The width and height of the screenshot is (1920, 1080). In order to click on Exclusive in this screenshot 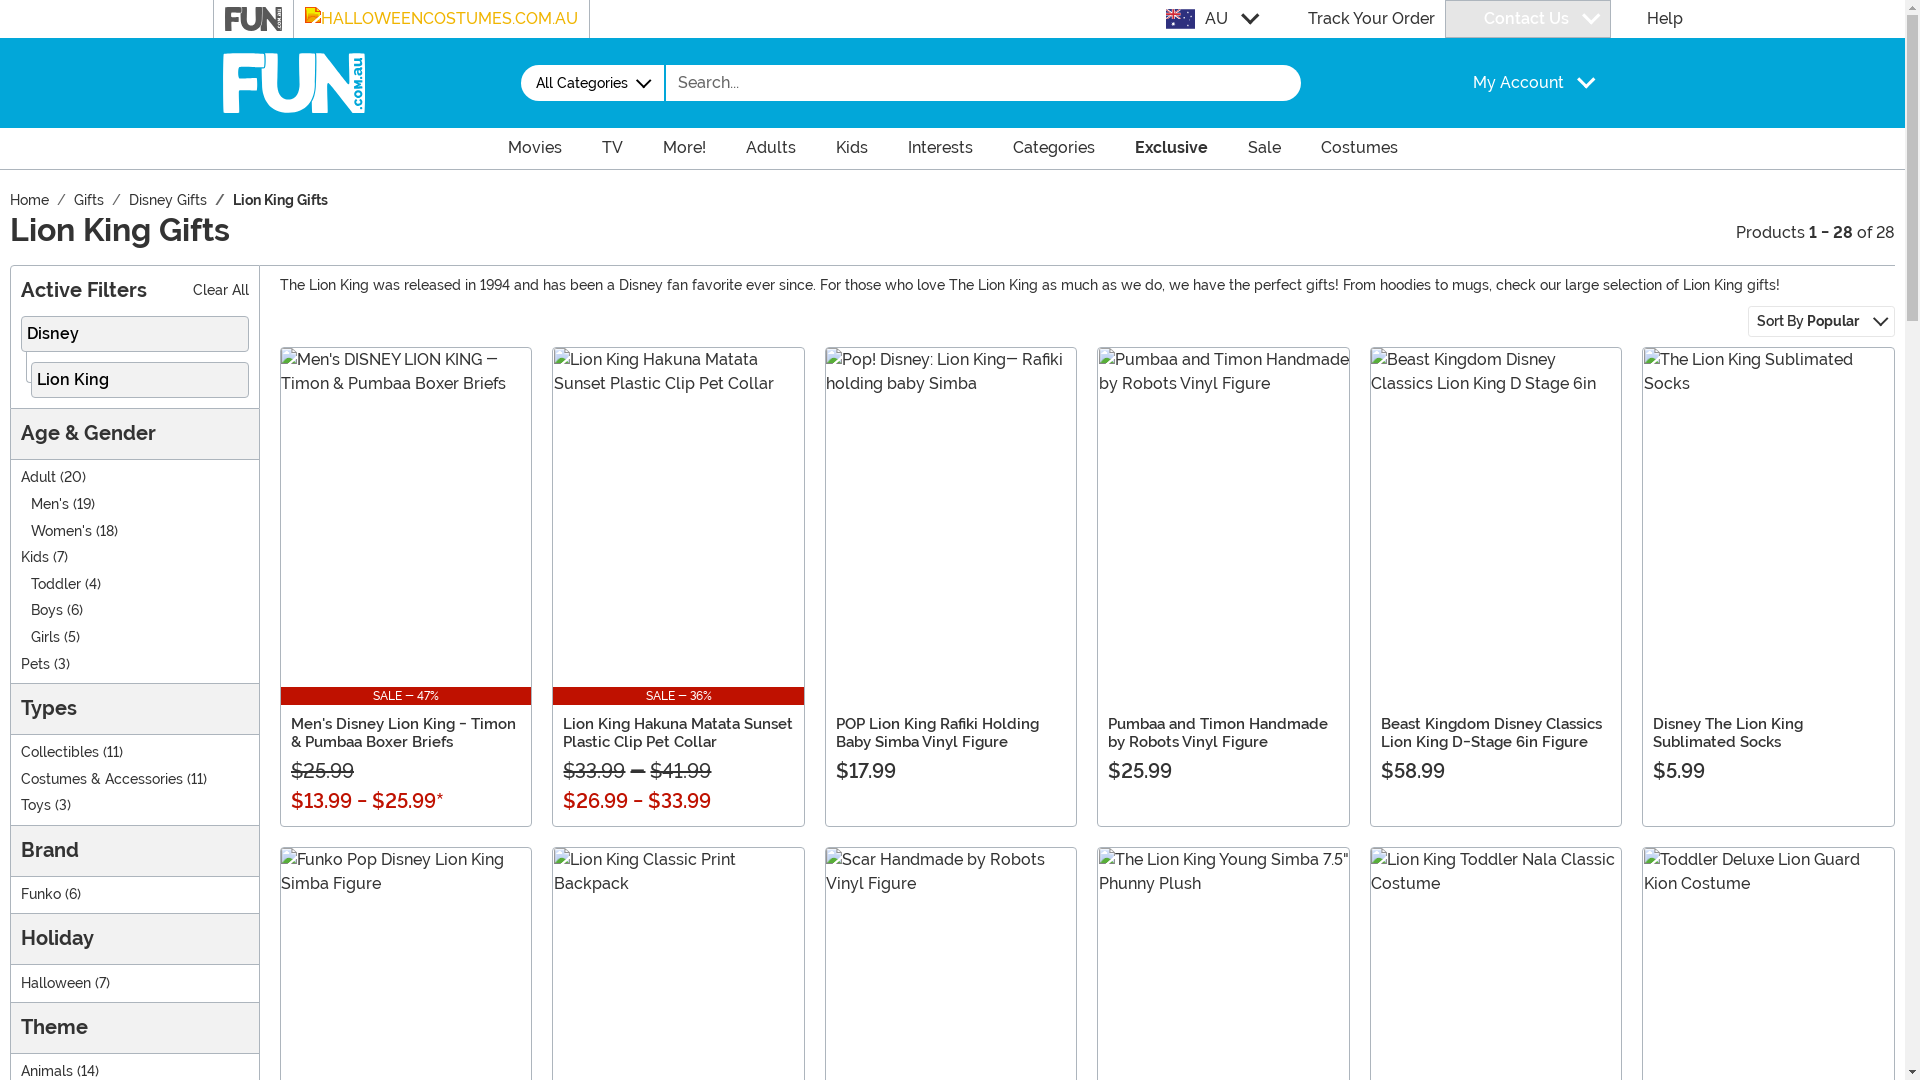, I will do `click(1170, 148)`.